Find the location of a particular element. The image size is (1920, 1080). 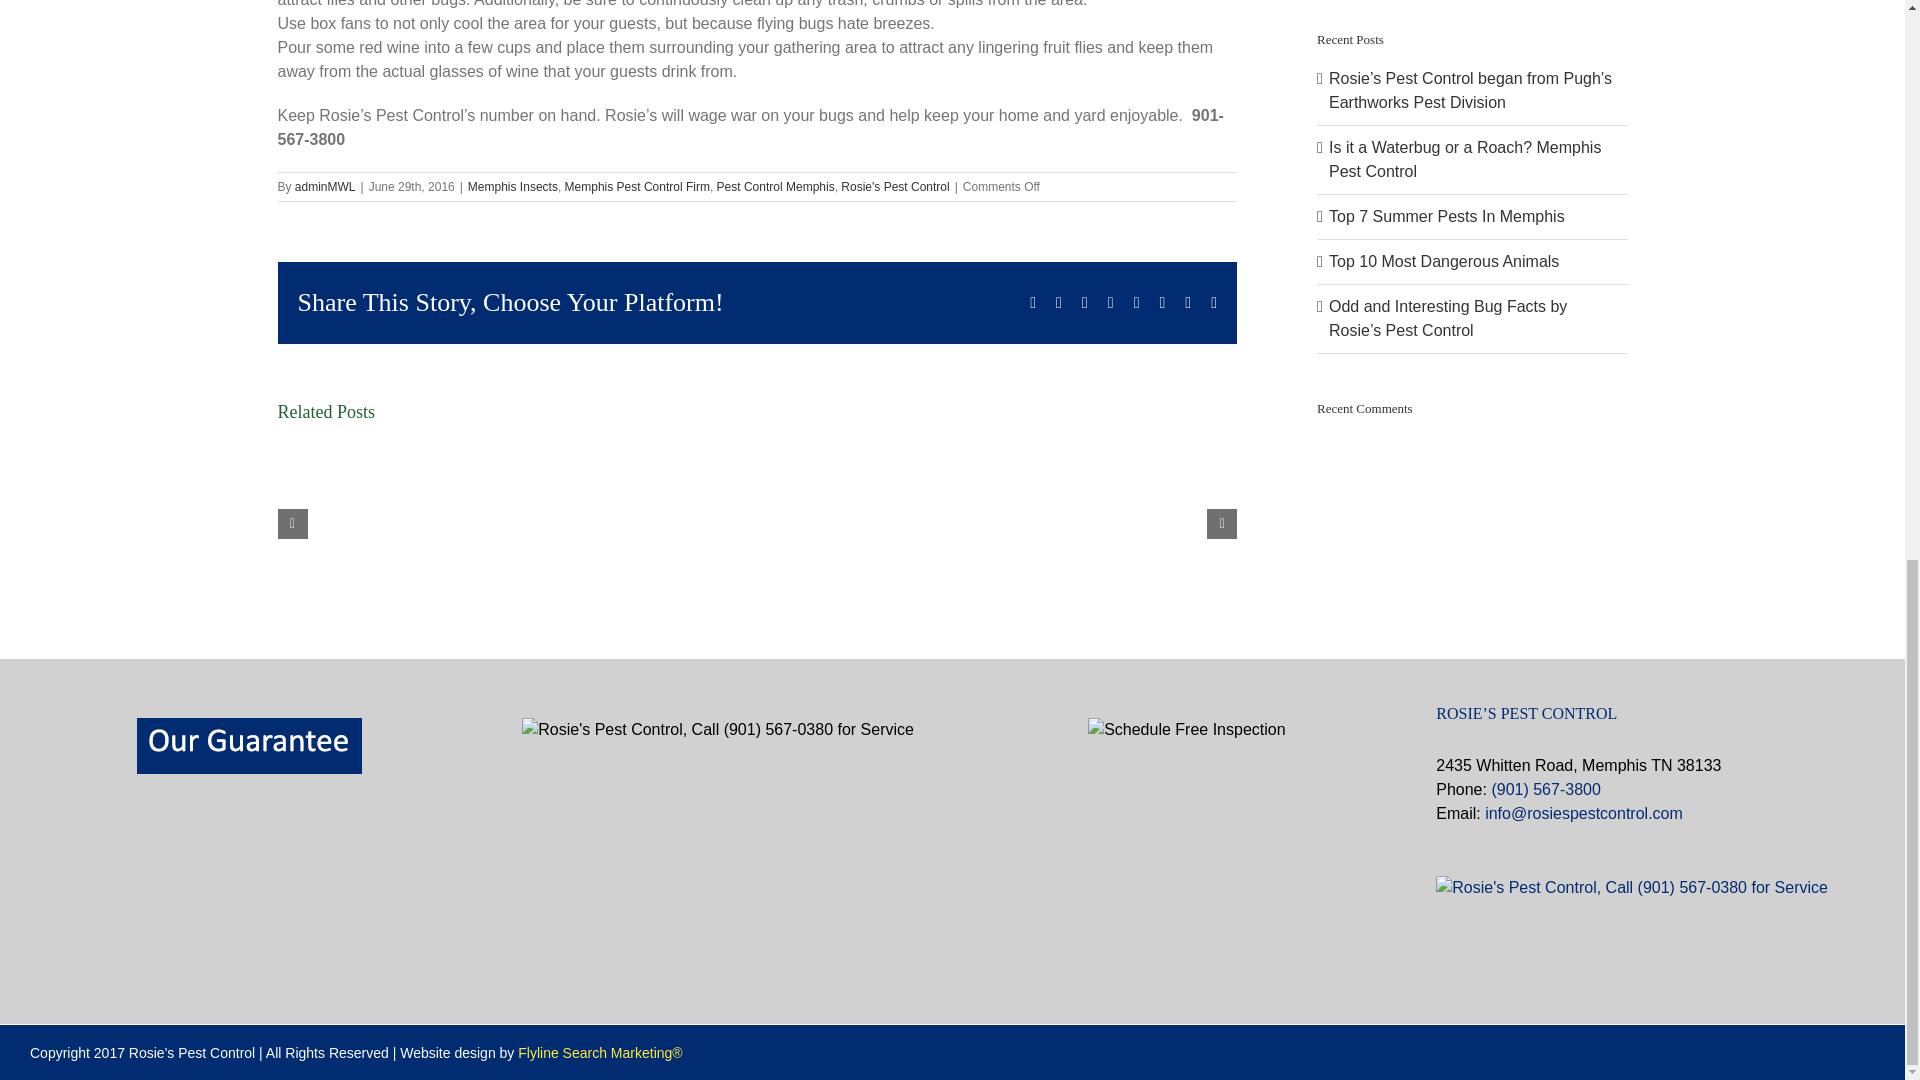

adminMWL is located at coordinates (325, 187).